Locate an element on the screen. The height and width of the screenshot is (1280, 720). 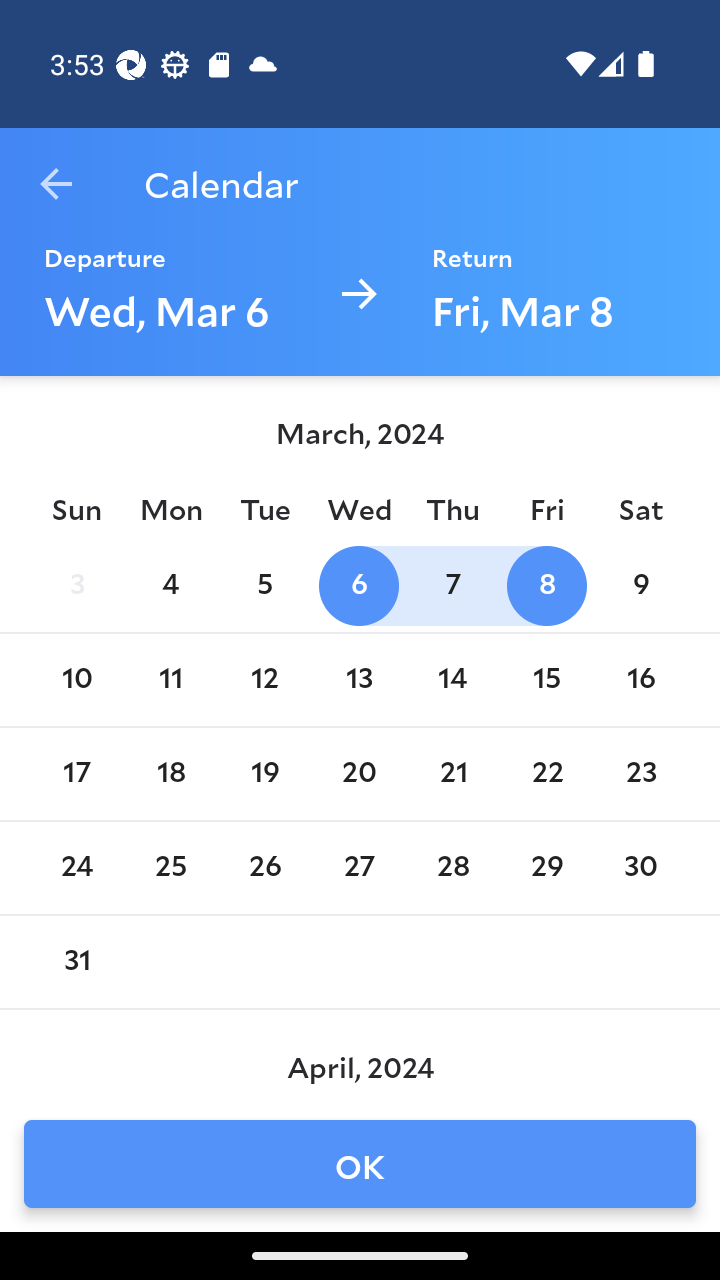
21 is located at coordinates (453, 774).